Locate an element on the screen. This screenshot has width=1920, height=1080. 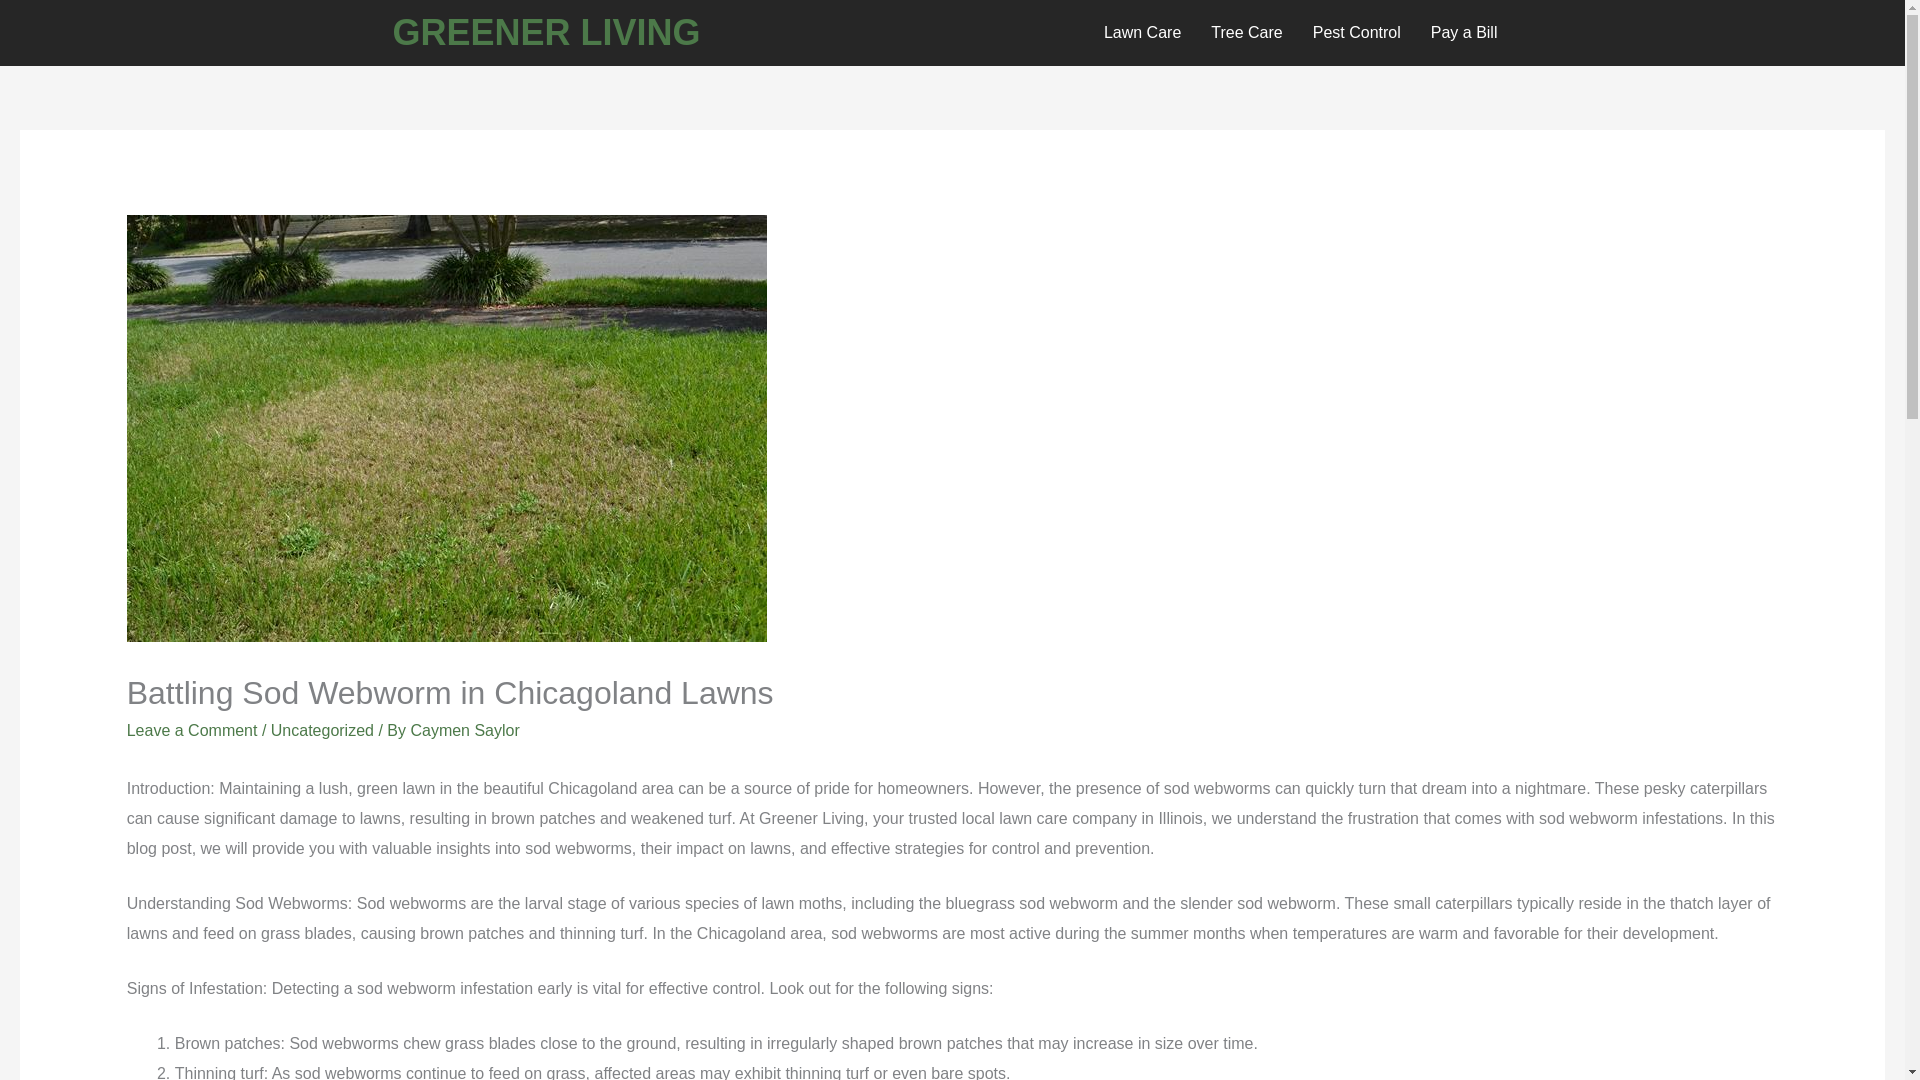
Uncategorized is located at coordinates (322, 730).